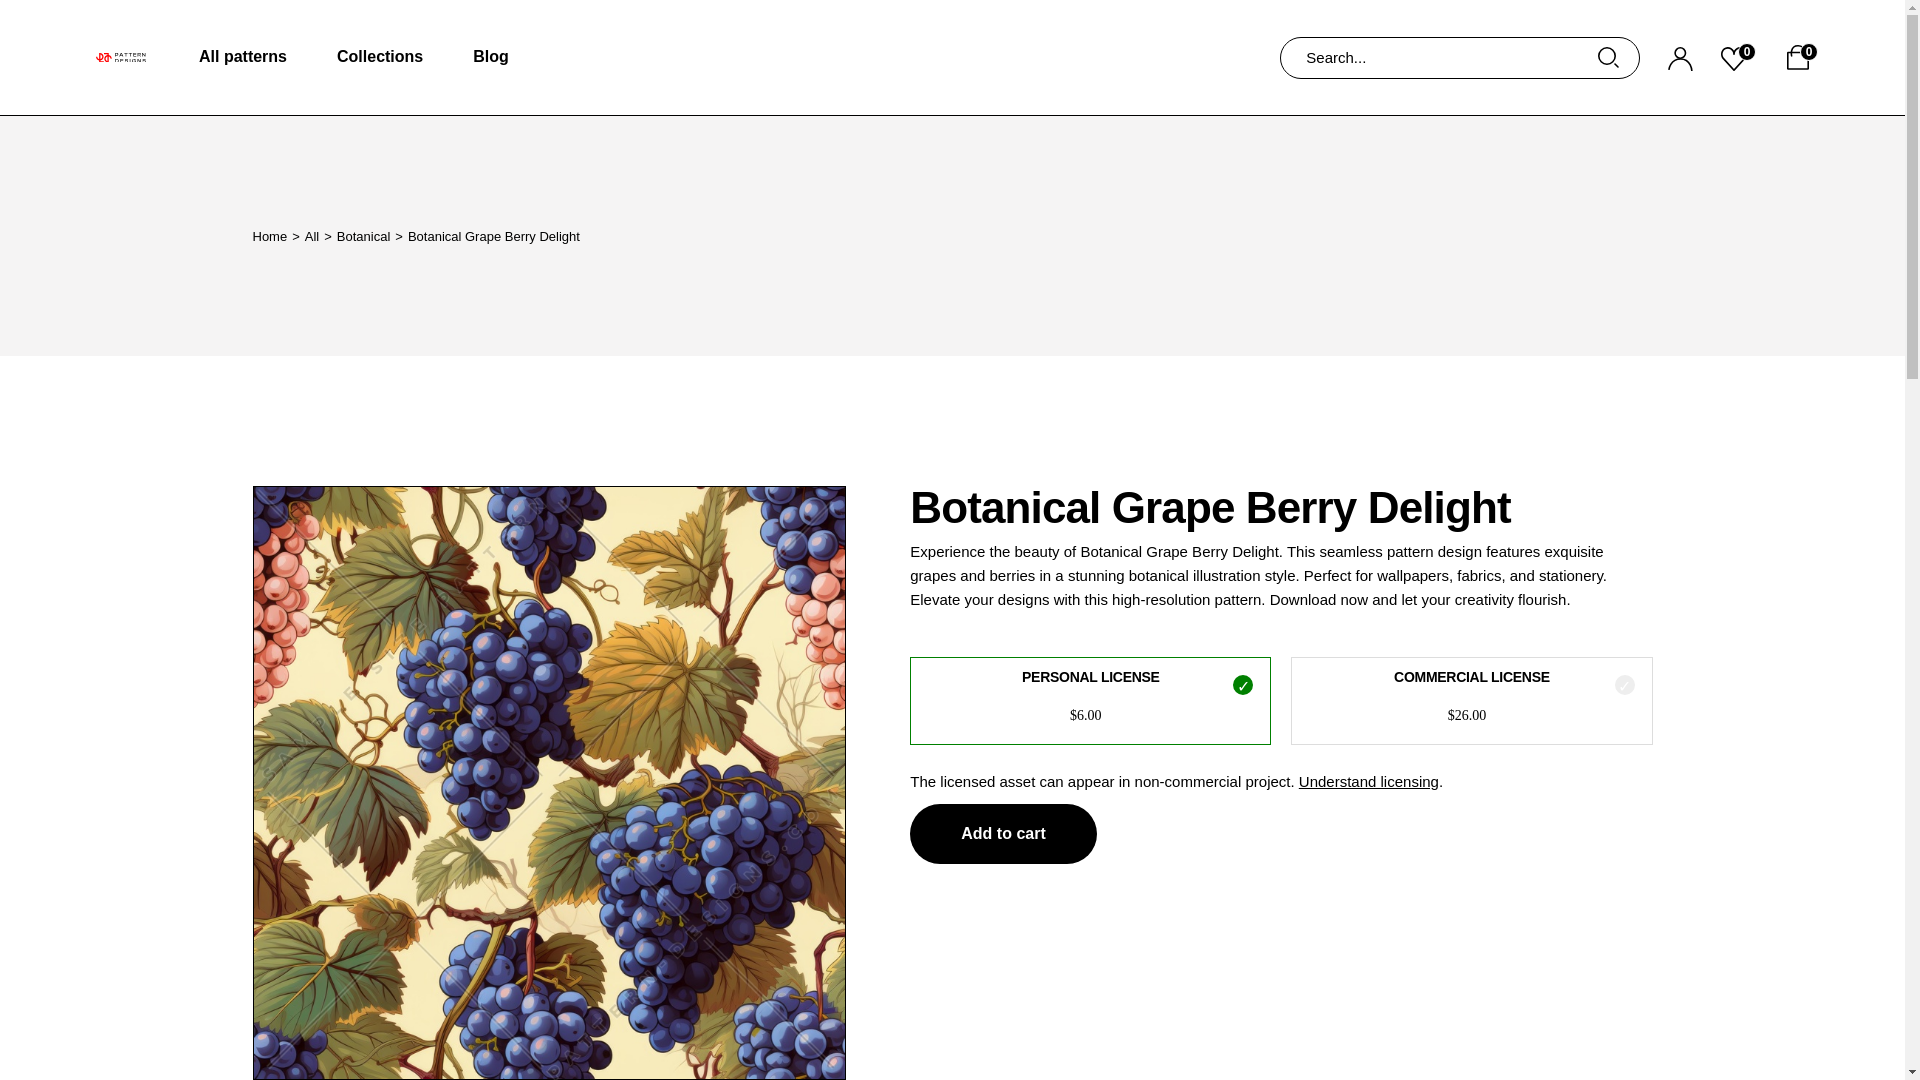 This screenshot has width=1920, height=1080. I want to click on 0, so click(1738, 57).